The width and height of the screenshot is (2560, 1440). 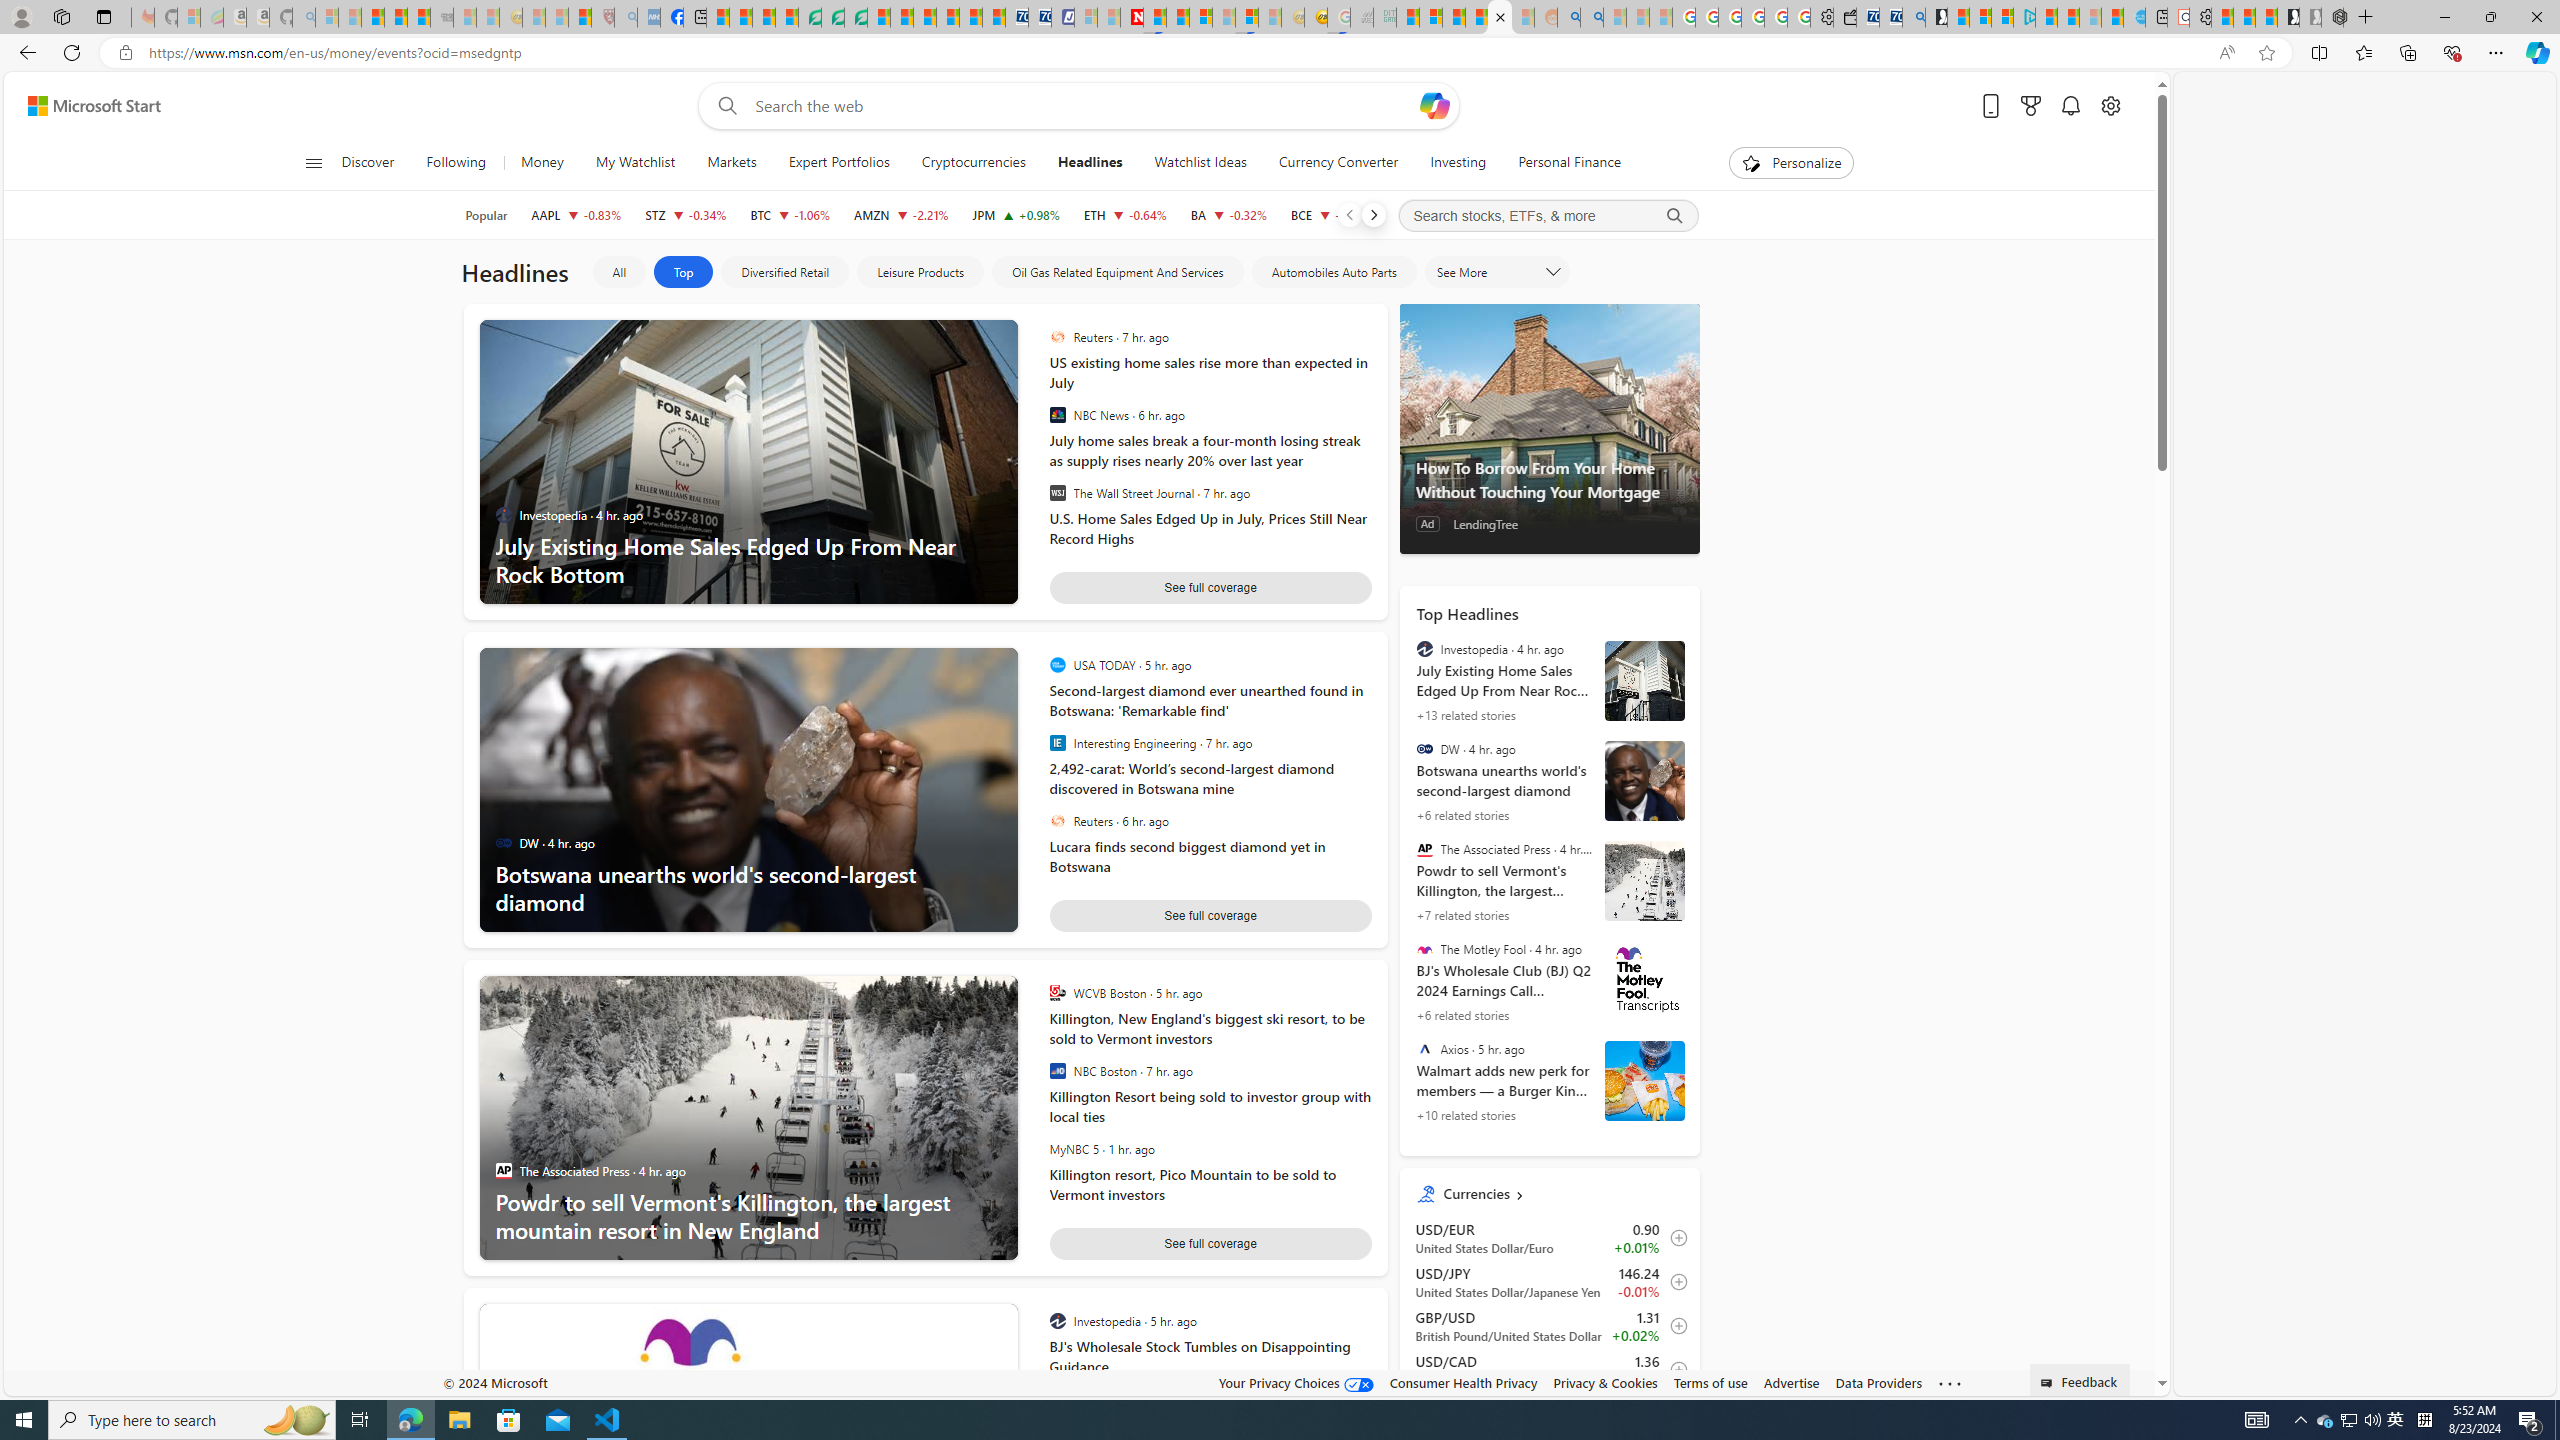 What do you see at coordinates (2046, 17) in the screenshot?
I see `Microsoft Start` at bounding box center [2046, 17].